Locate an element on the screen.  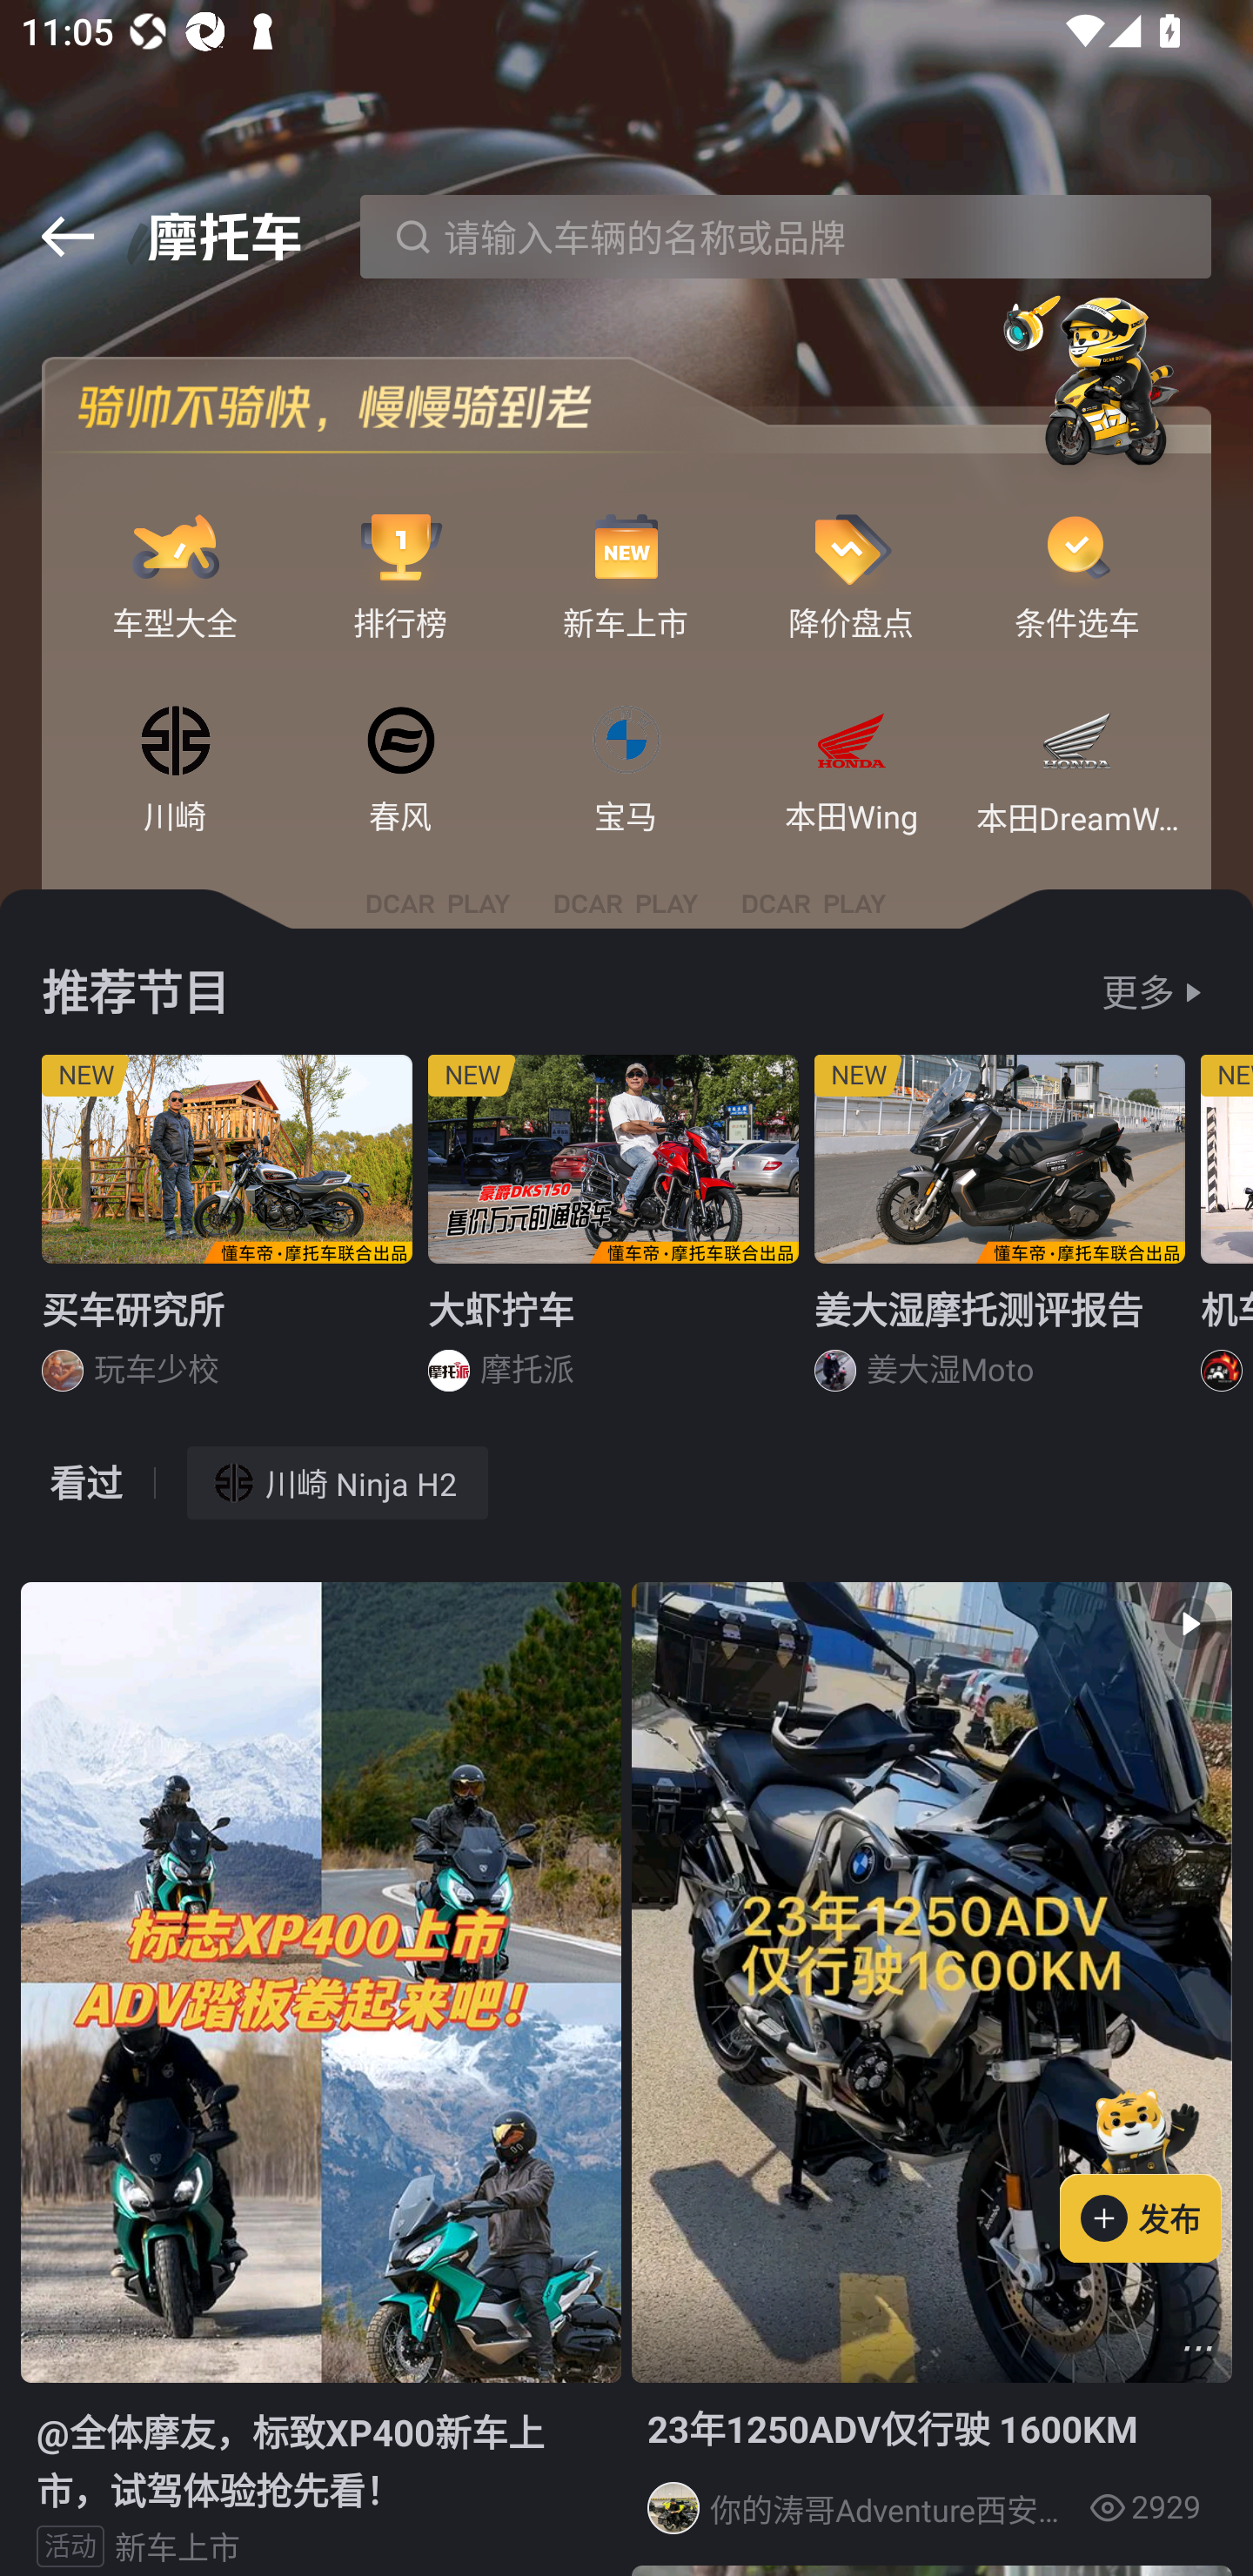
新车上市 is located at coordinates (626, 549).